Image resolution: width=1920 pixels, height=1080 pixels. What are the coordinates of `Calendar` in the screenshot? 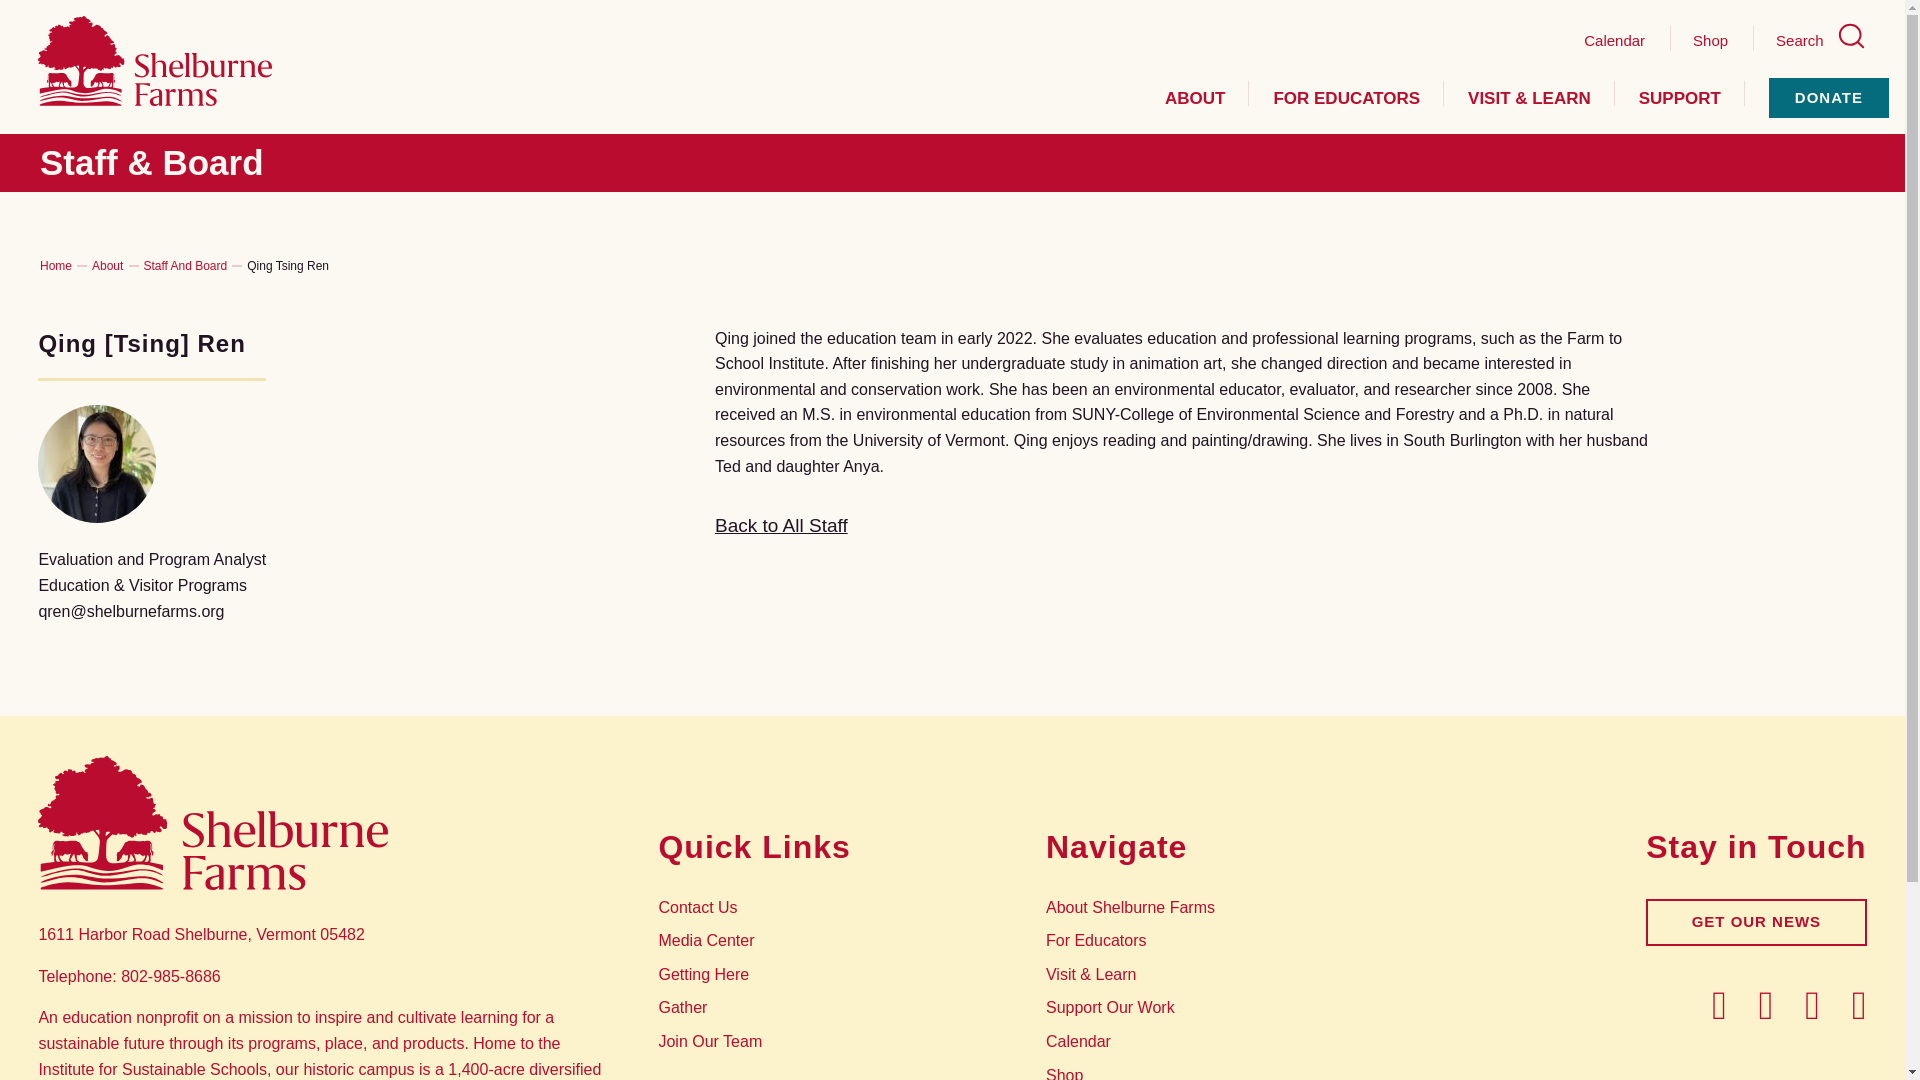 It's located at (1614, 40).